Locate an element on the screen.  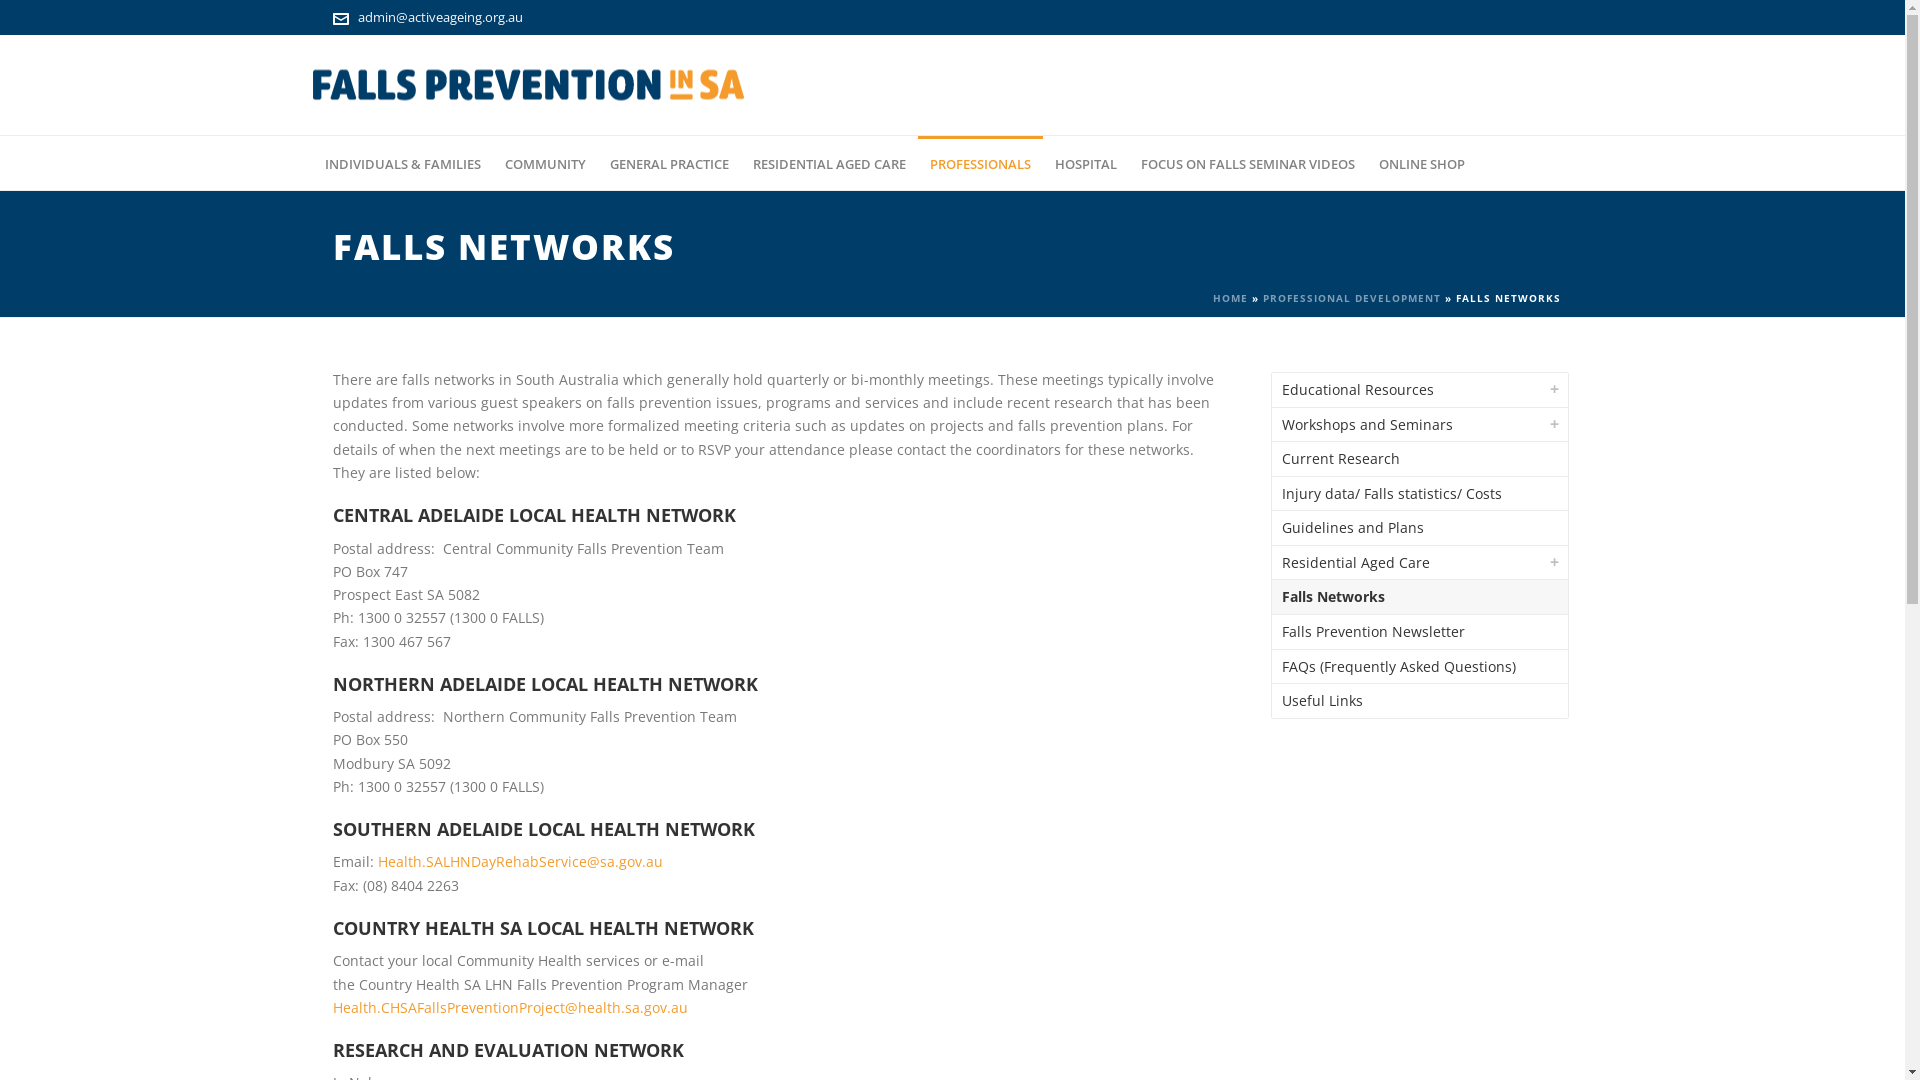
Move more, feel better is located at coordinates (528, 86).